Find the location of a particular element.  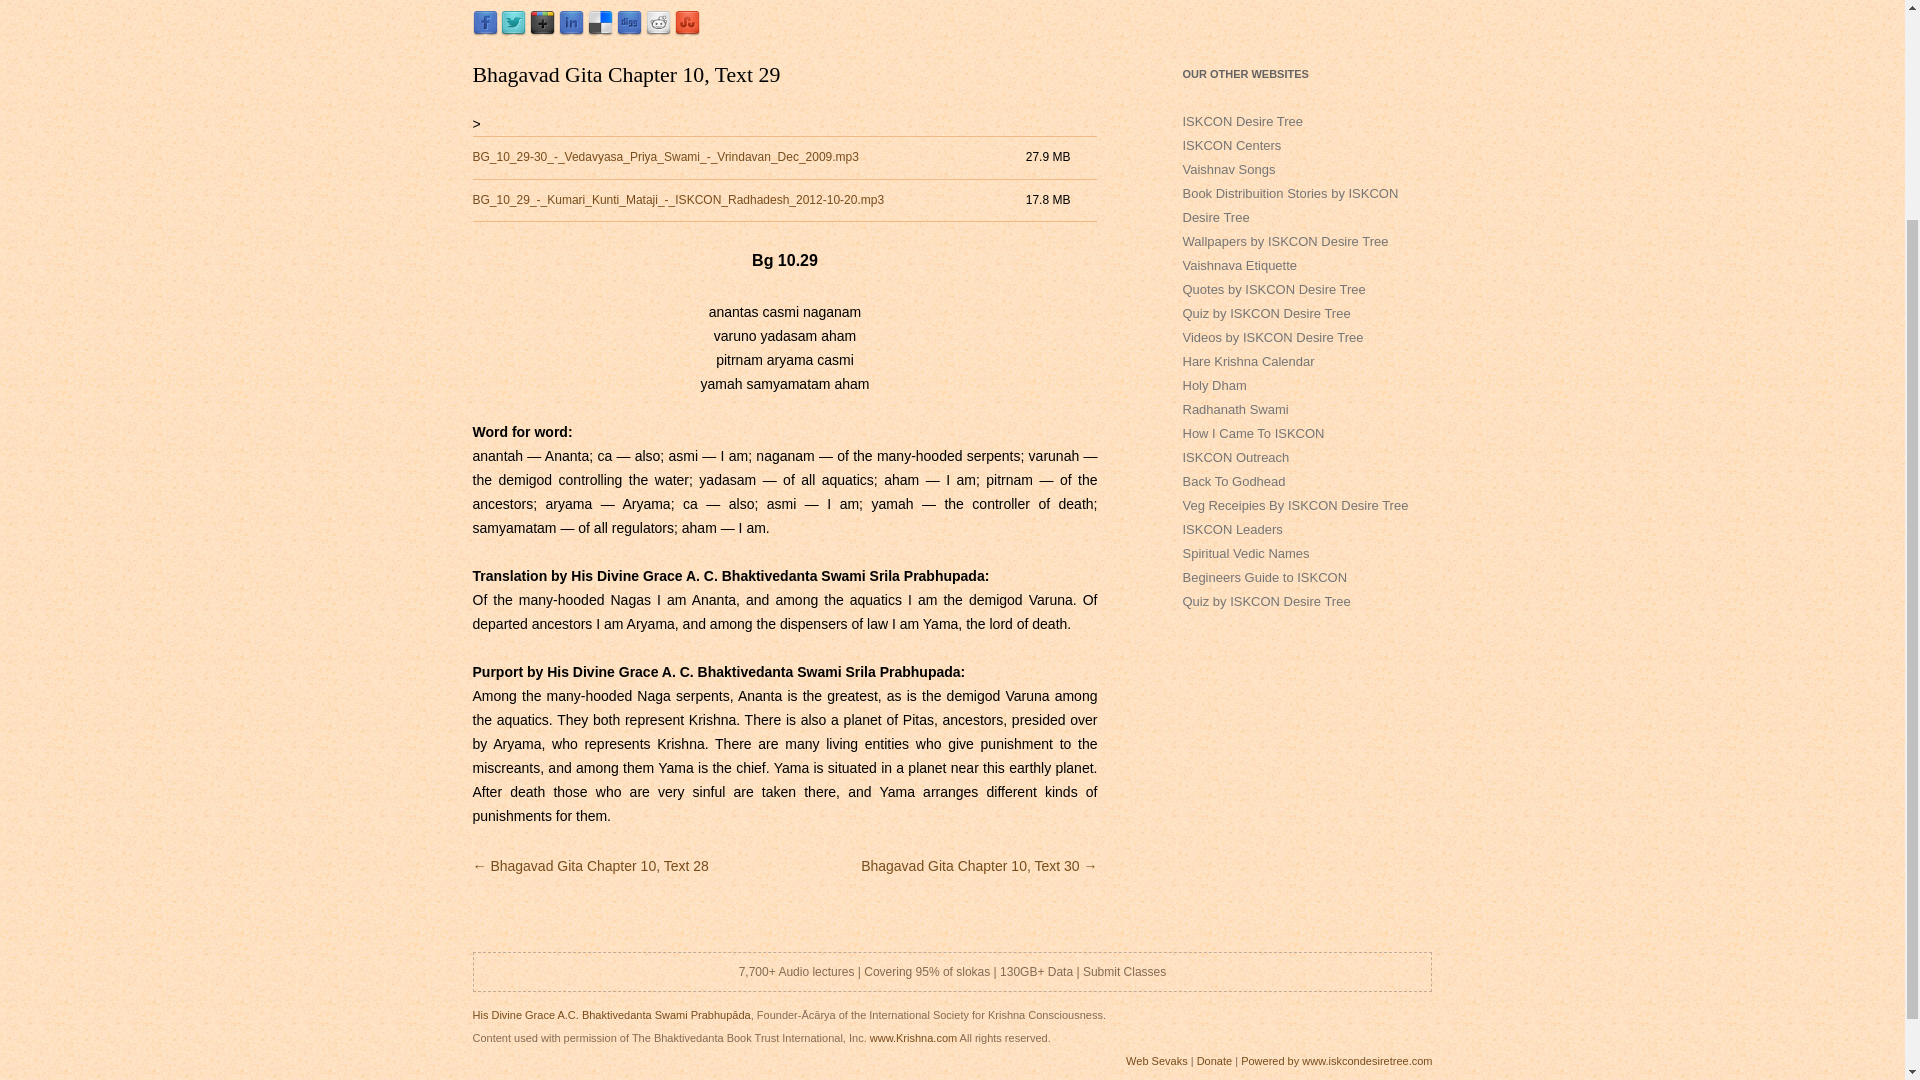

ISKCON Desire Tree is located at coordinates (1242, 121).